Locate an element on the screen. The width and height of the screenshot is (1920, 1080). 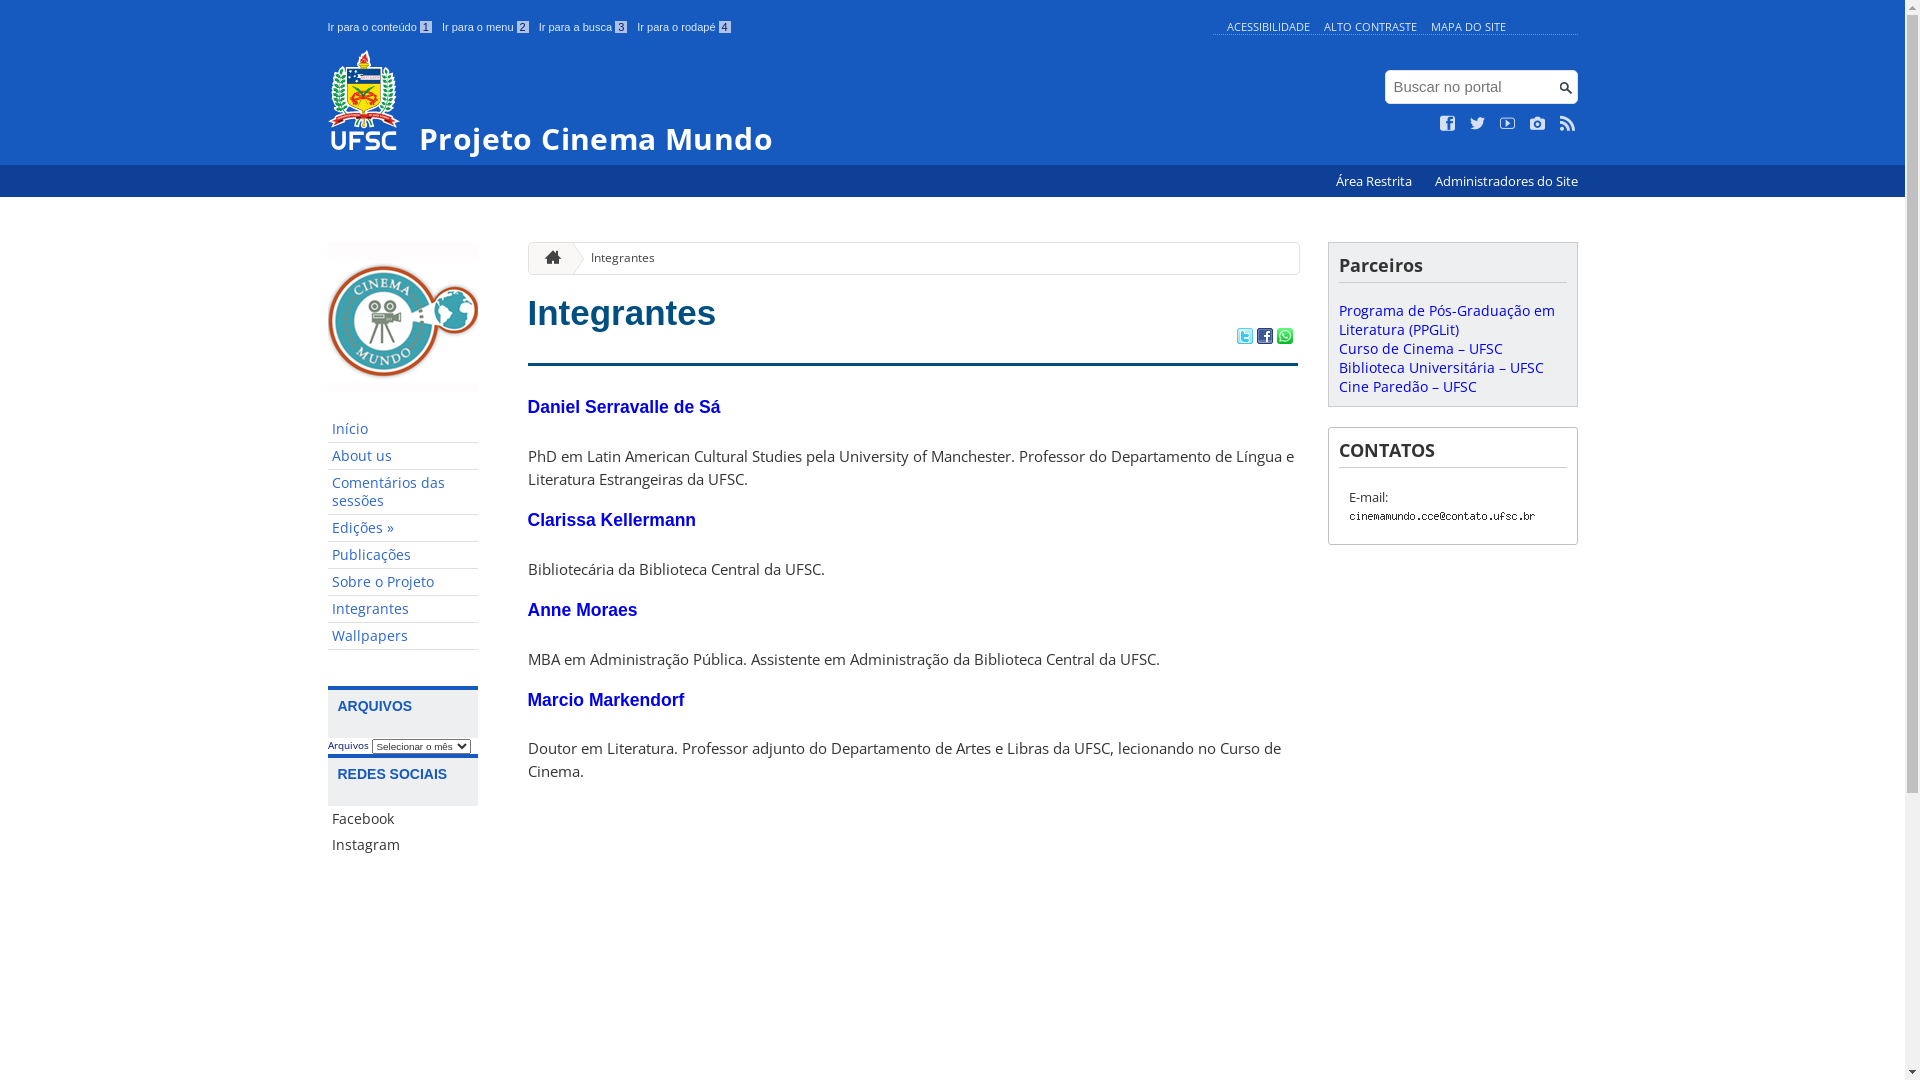
Projeto Cinema Mundo is located at coordinates (766, 102).